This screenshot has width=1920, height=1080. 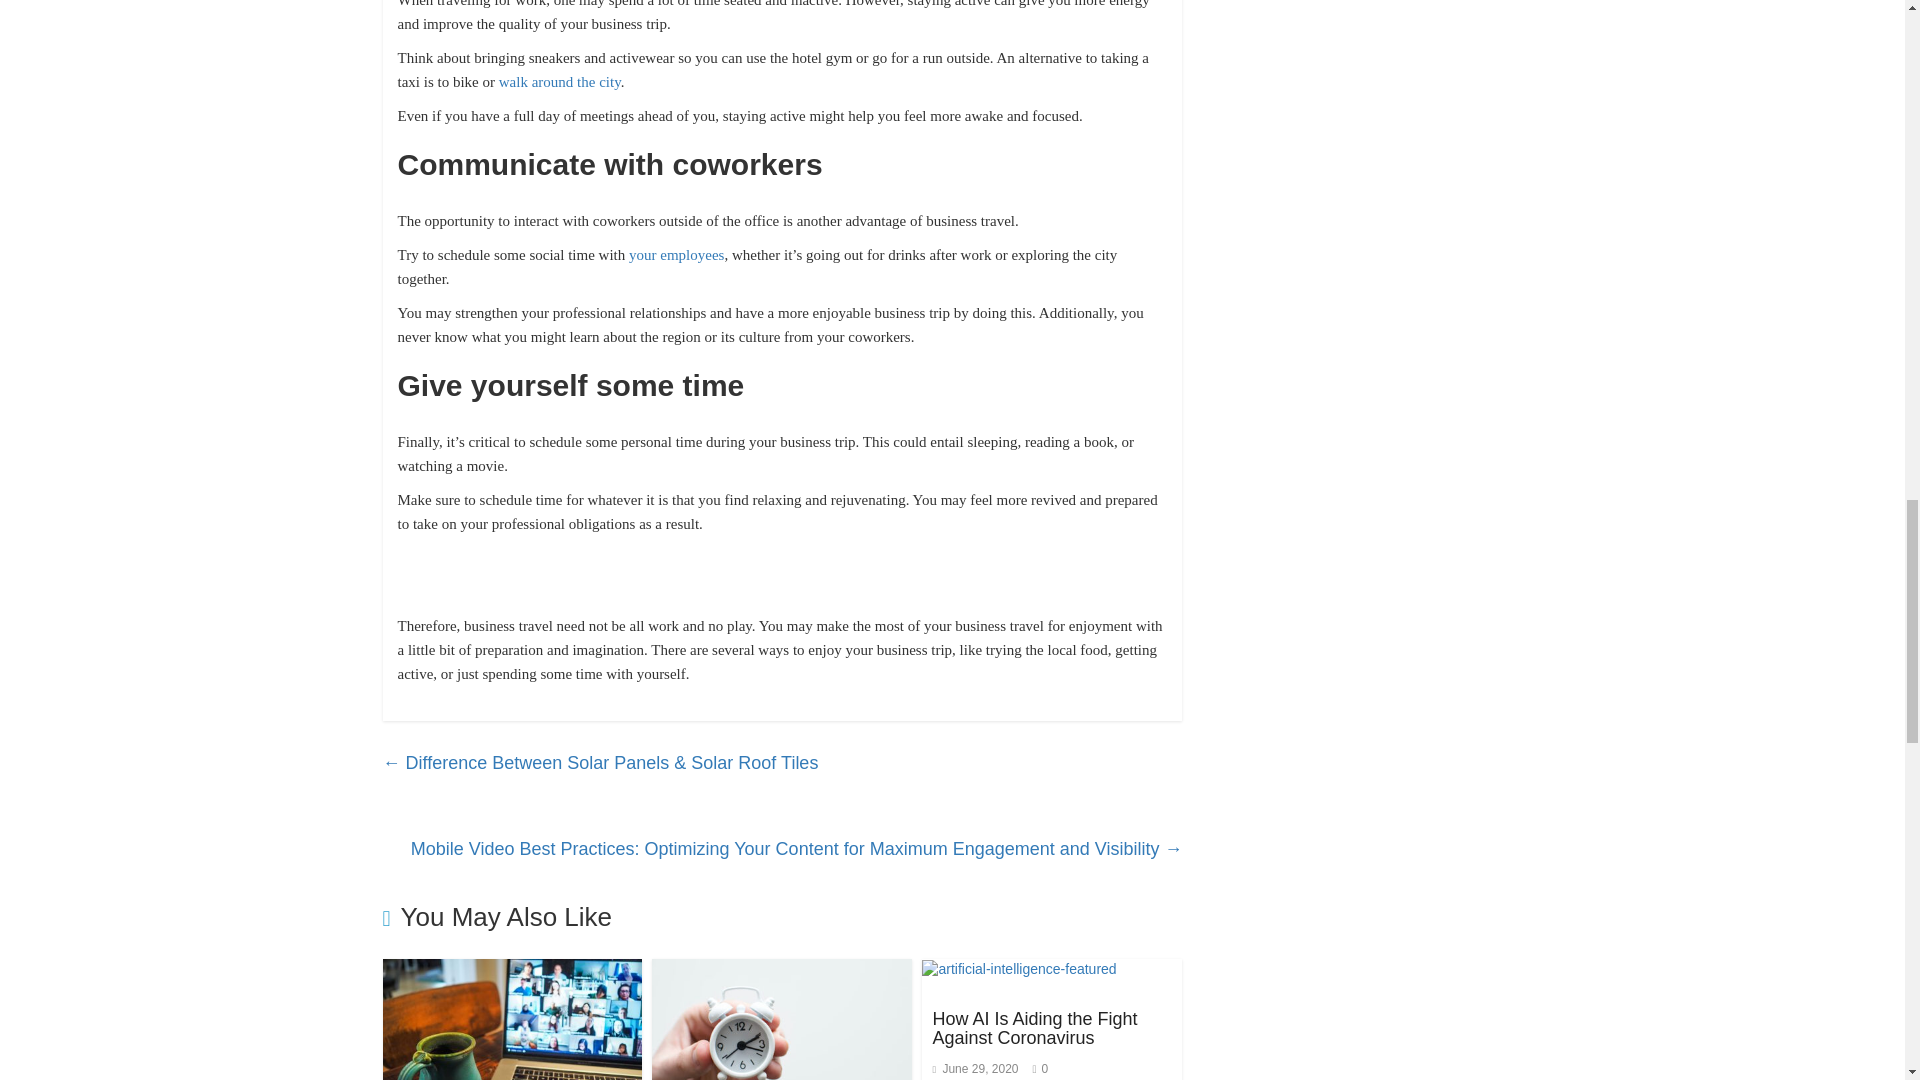 I want to click on How AI Is Aiding the Fight Against Coronavirus, so click(x=1018, y=968).